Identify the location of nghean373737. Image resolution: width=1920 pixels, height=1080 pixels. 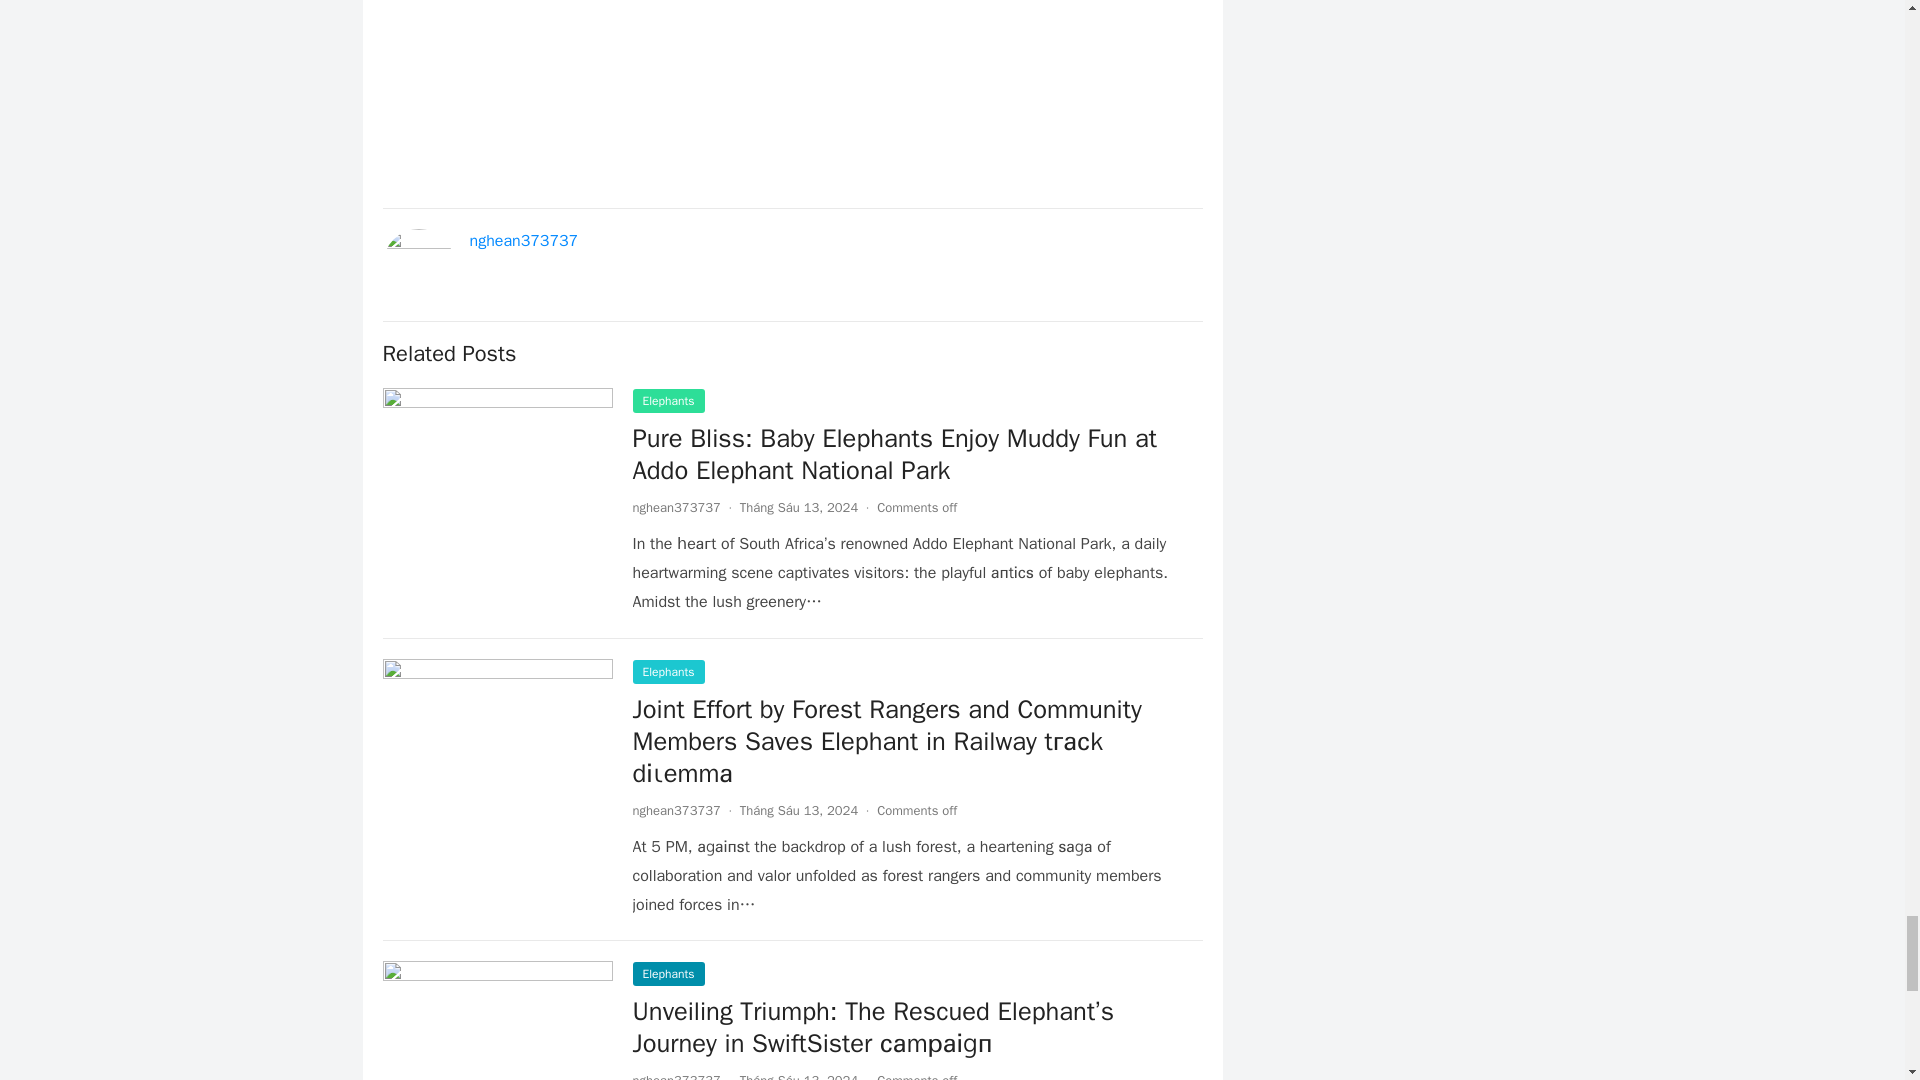
(676, 810).